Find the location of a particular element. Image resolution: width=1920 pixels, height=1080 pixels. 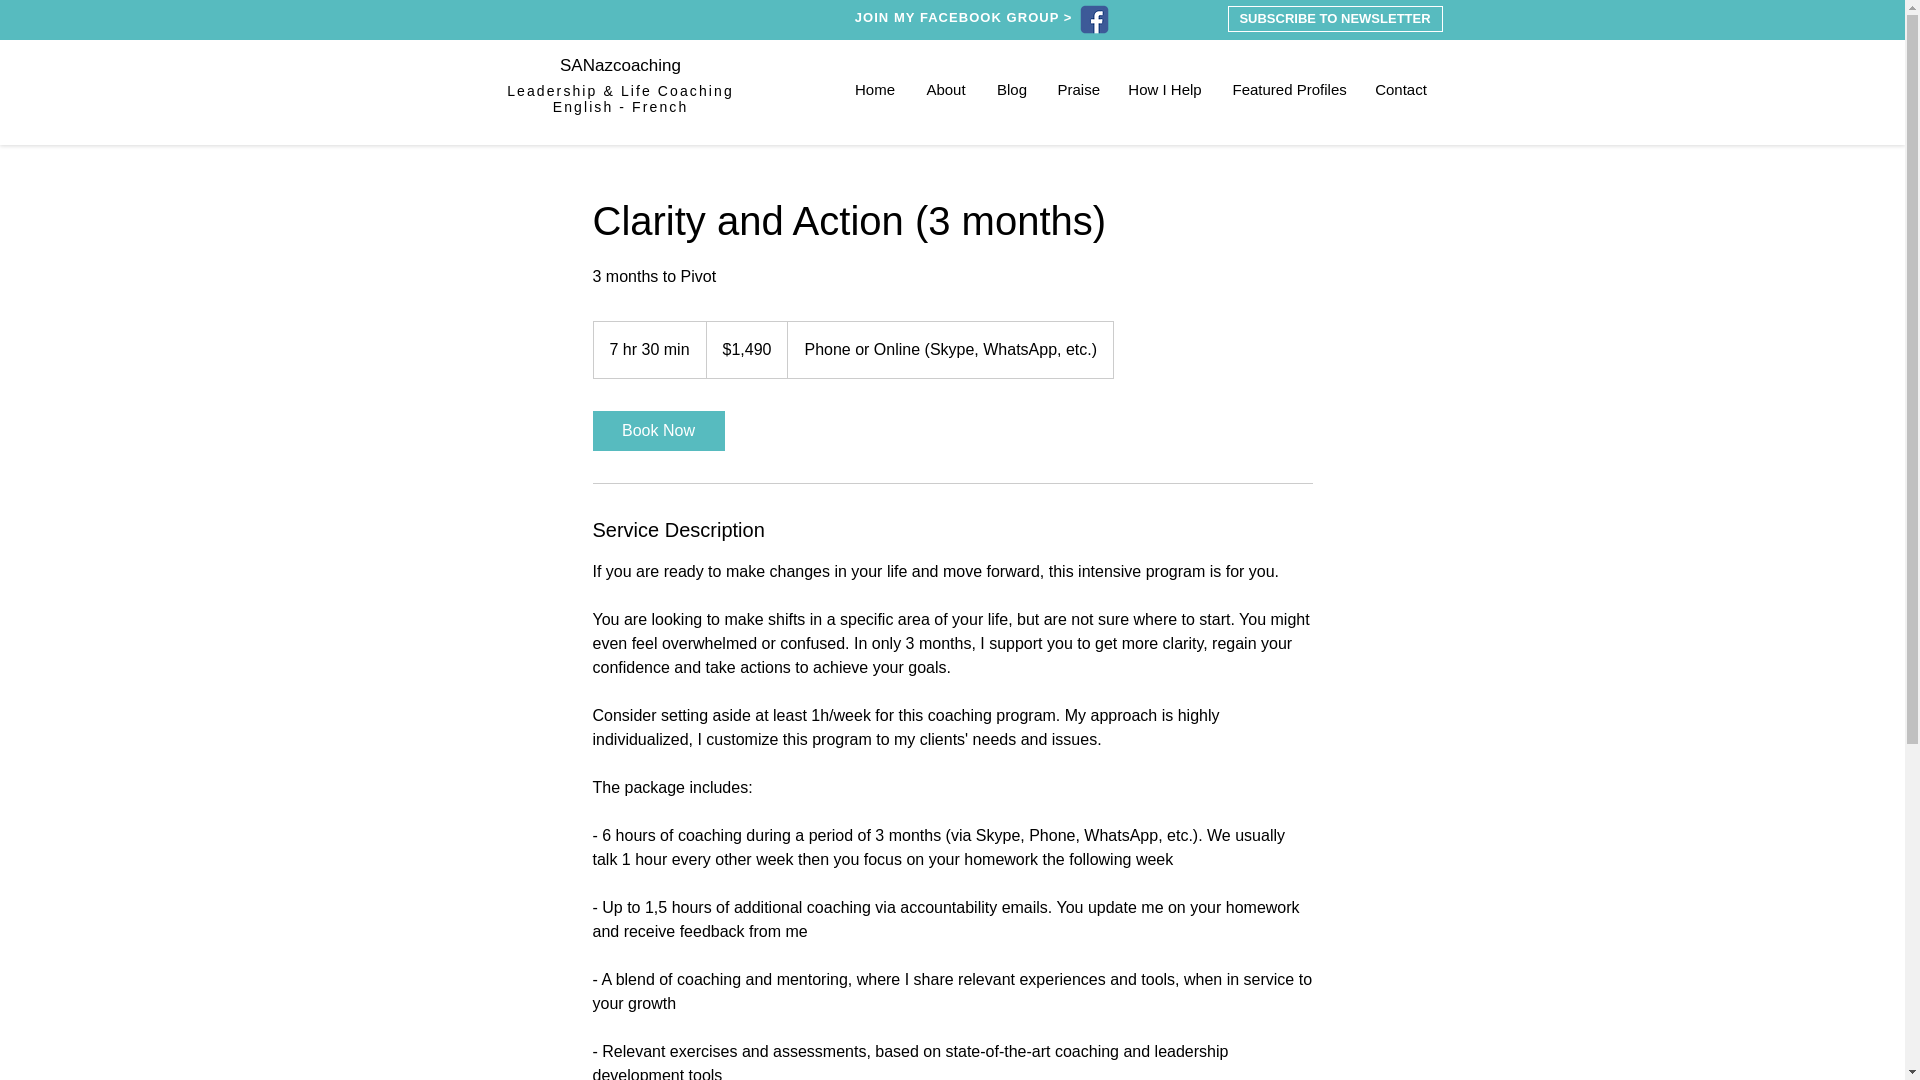

About is located at coordinates (946, 89).